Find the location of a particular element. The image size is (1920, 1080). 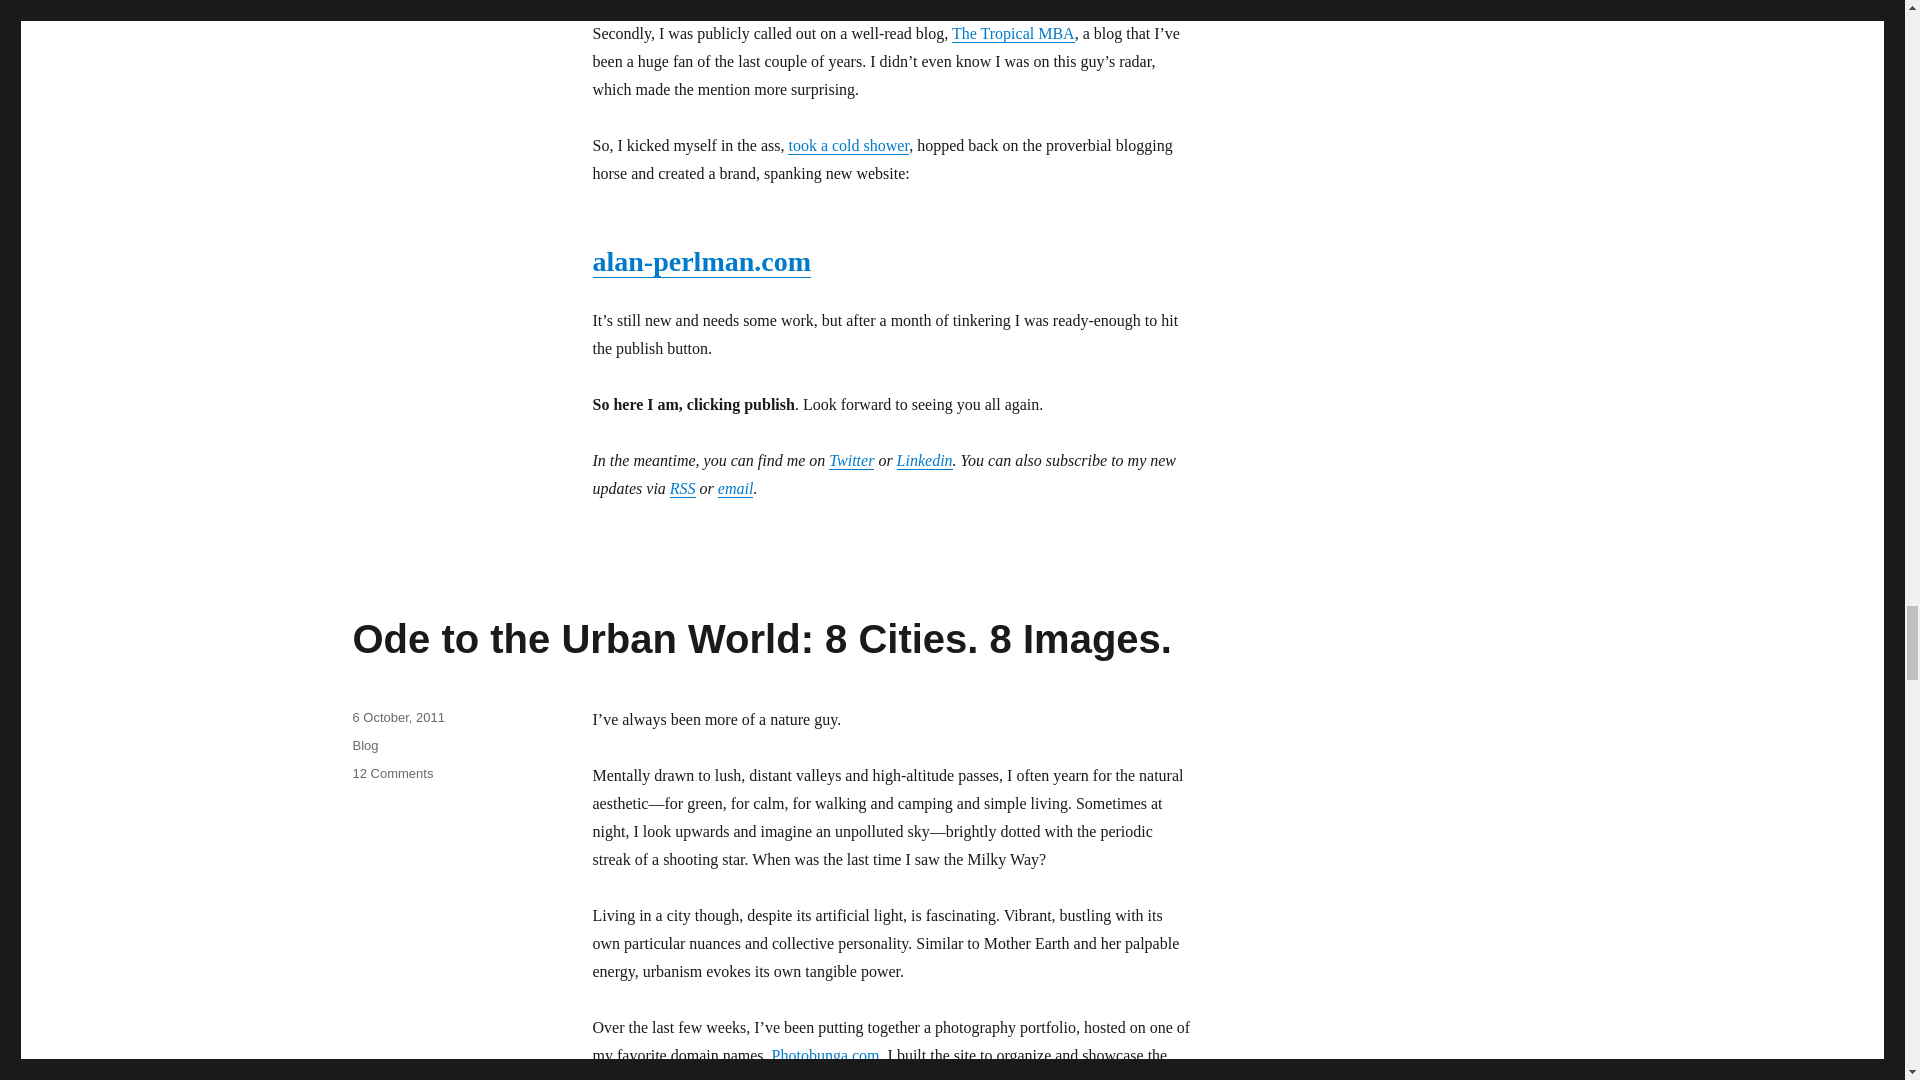

photobunga is located at coordinates (825, 1054).